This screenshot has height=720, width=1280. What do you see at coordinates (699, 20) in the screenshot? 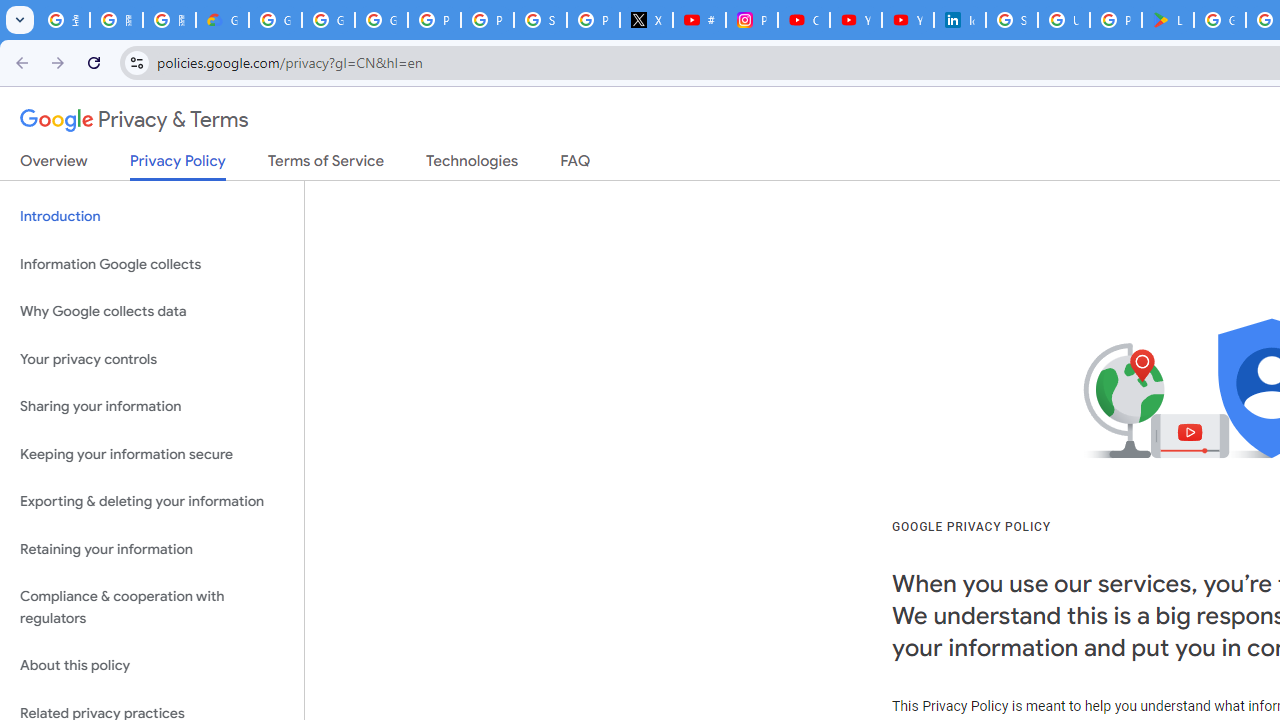
I see `#nbabasketballhighlights - YouTube` at bounding box center [699, 20].